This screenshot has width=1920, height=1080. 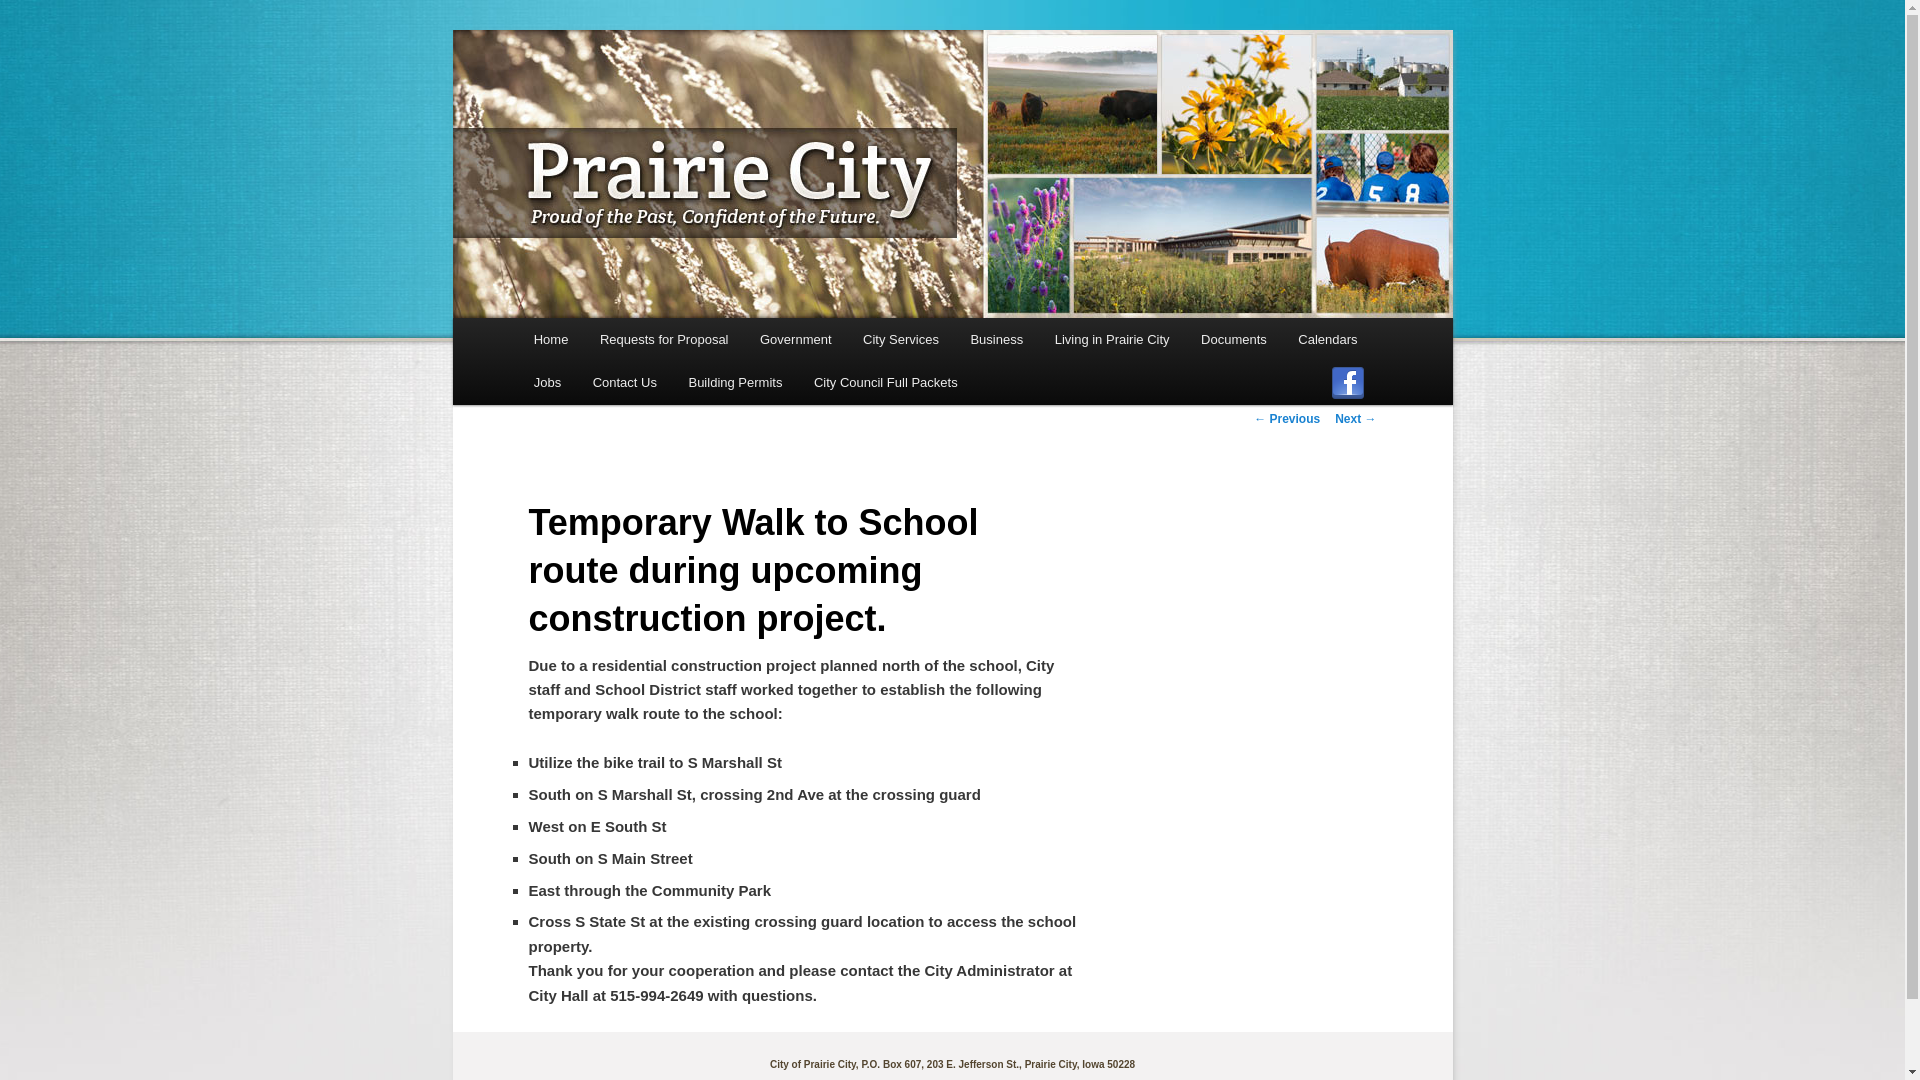 I want to click on Documents, so click(x=1233, y=338).